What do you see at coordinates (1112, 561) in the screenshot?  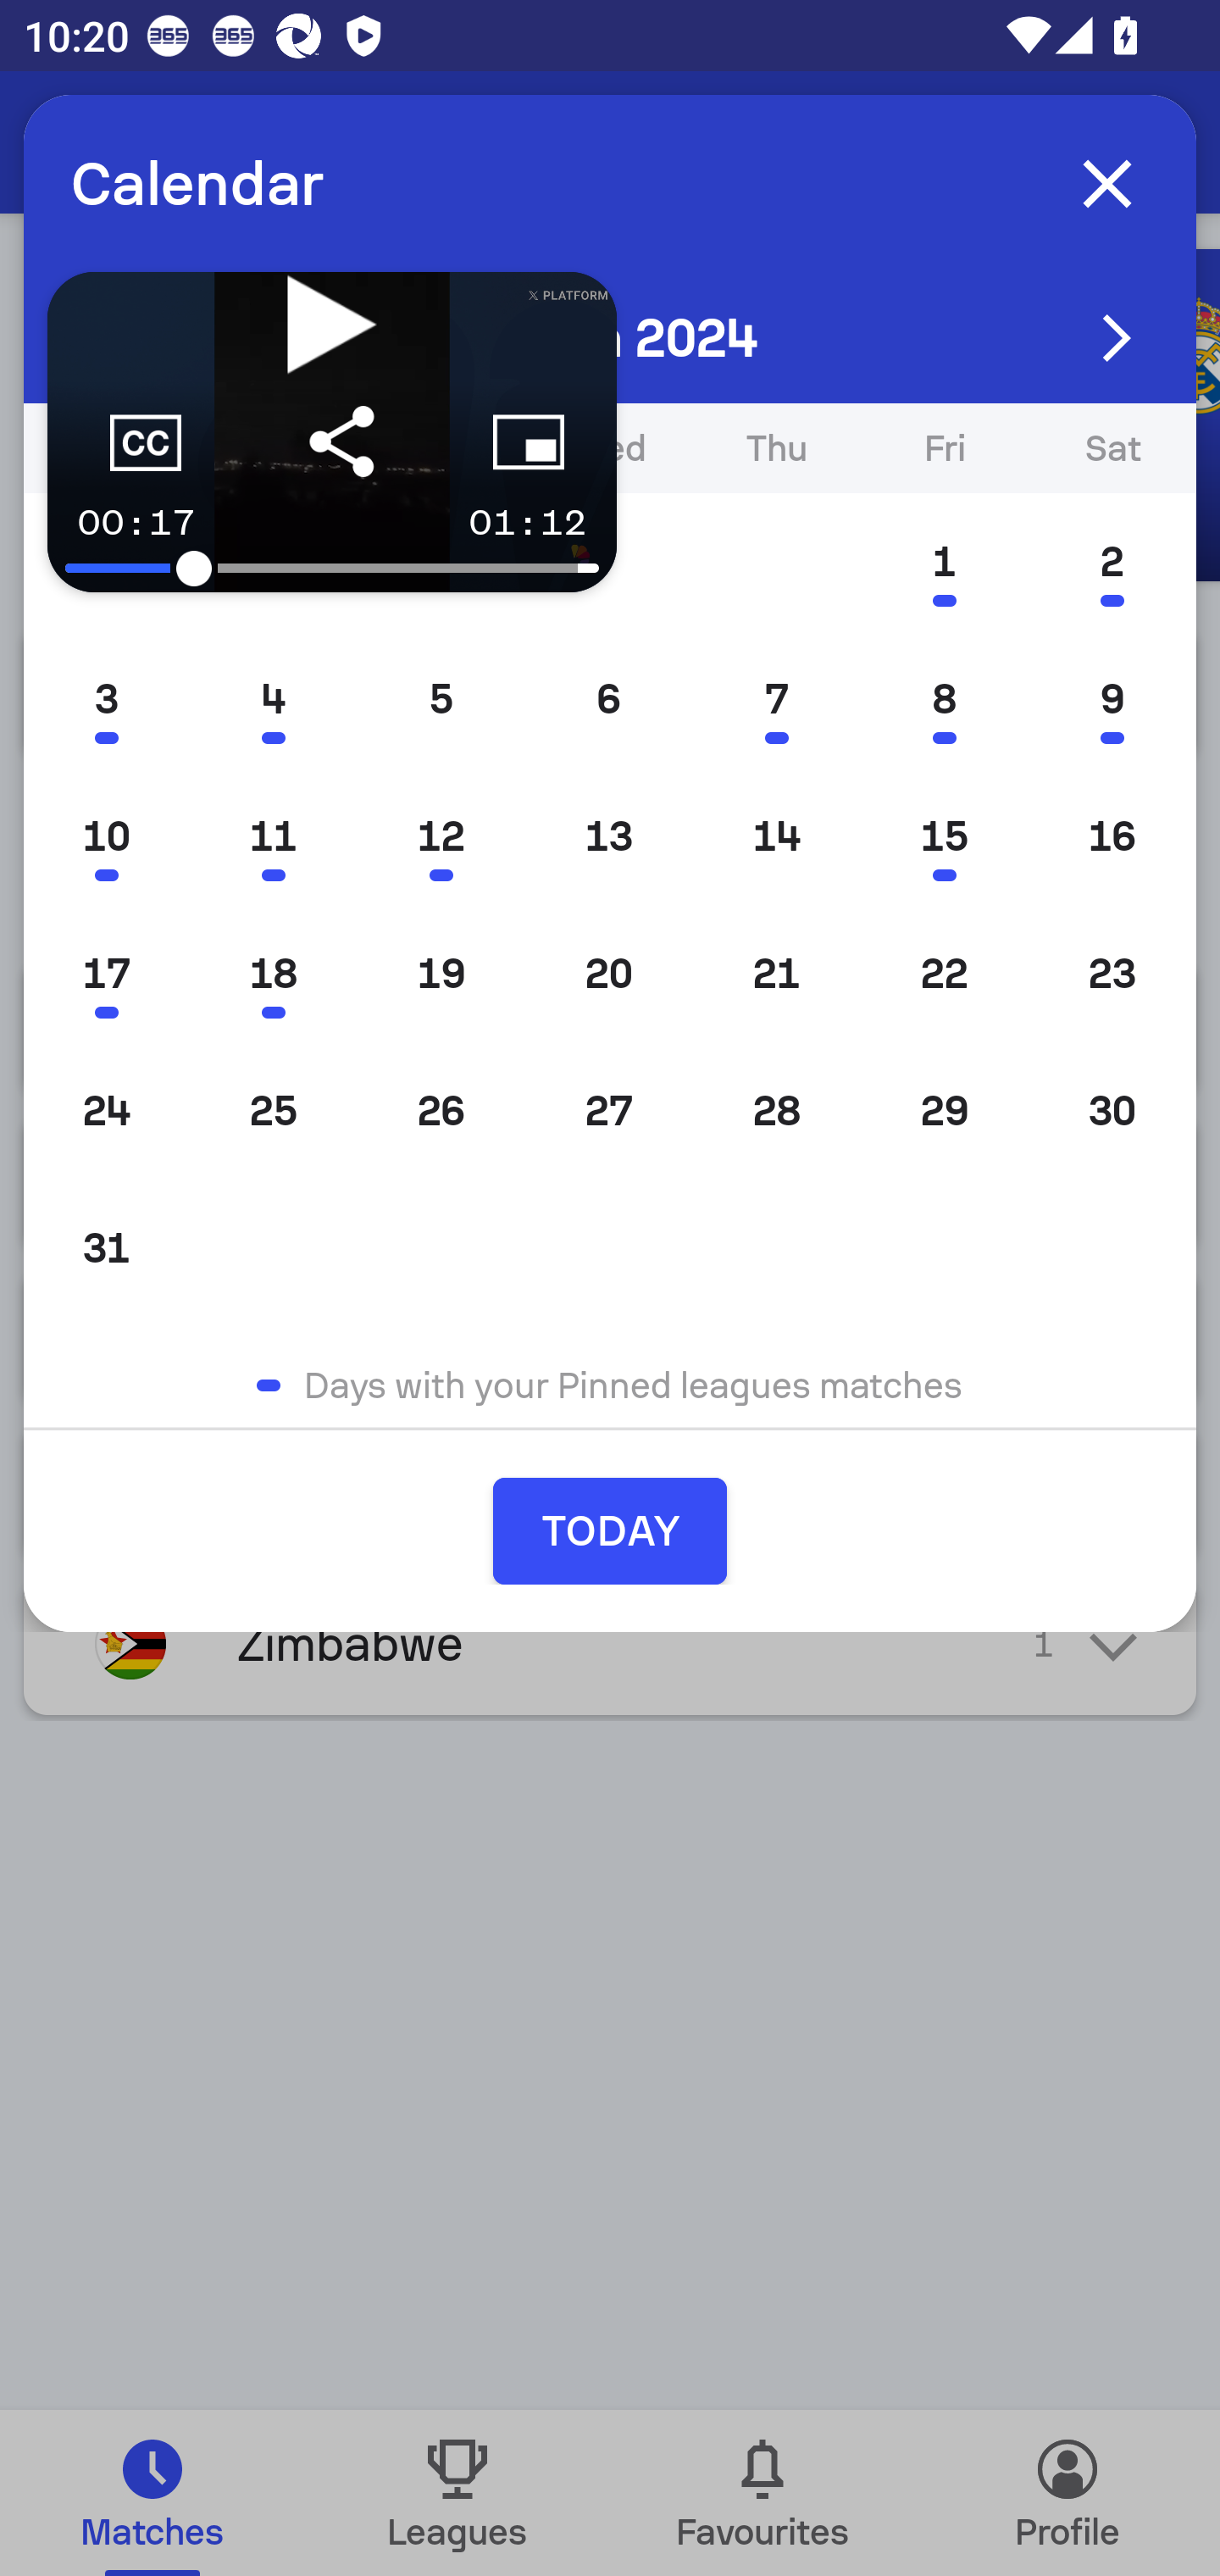 I see `2` at bounding box center [1112, 561].